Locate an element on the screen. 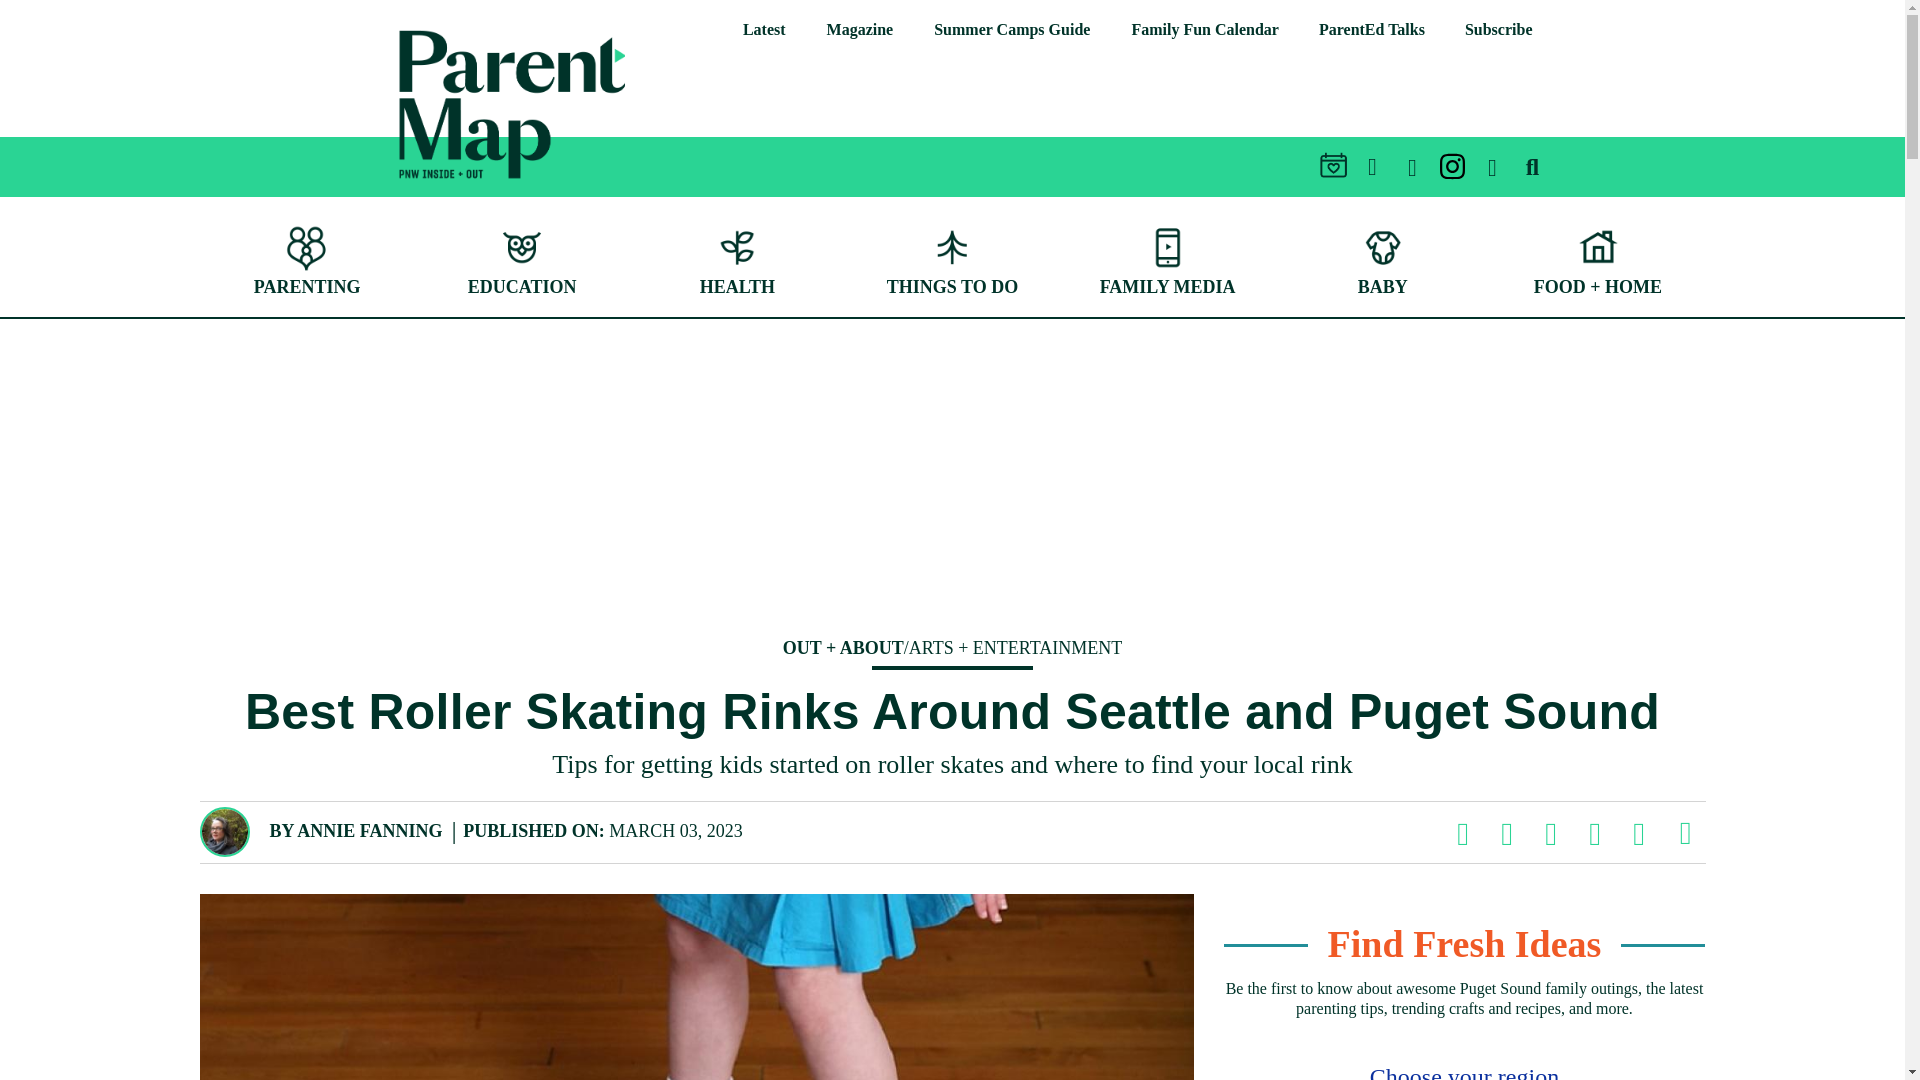  Leave a comment is located at coordinates (1684, 833).